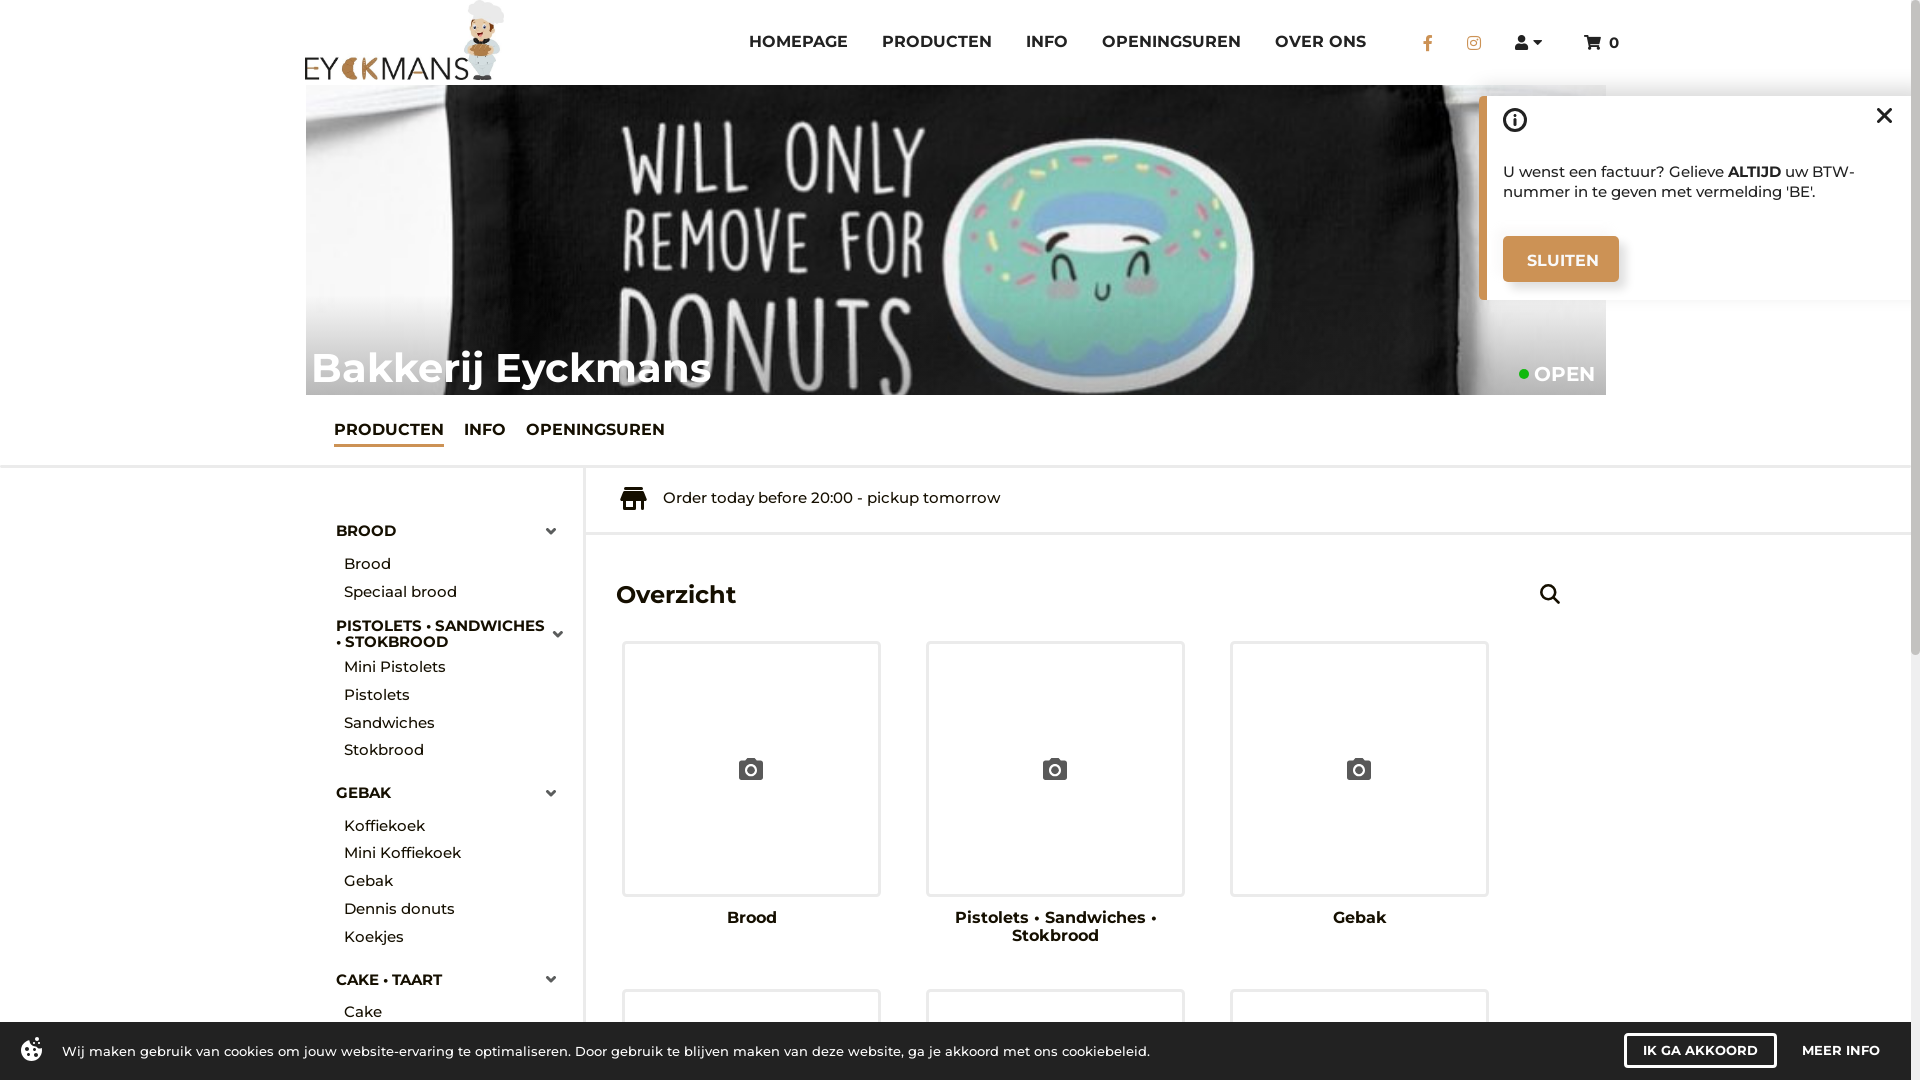 The image size is (1920, 1080). I want to click on OPENINGSUREN, so click(1172, 43).